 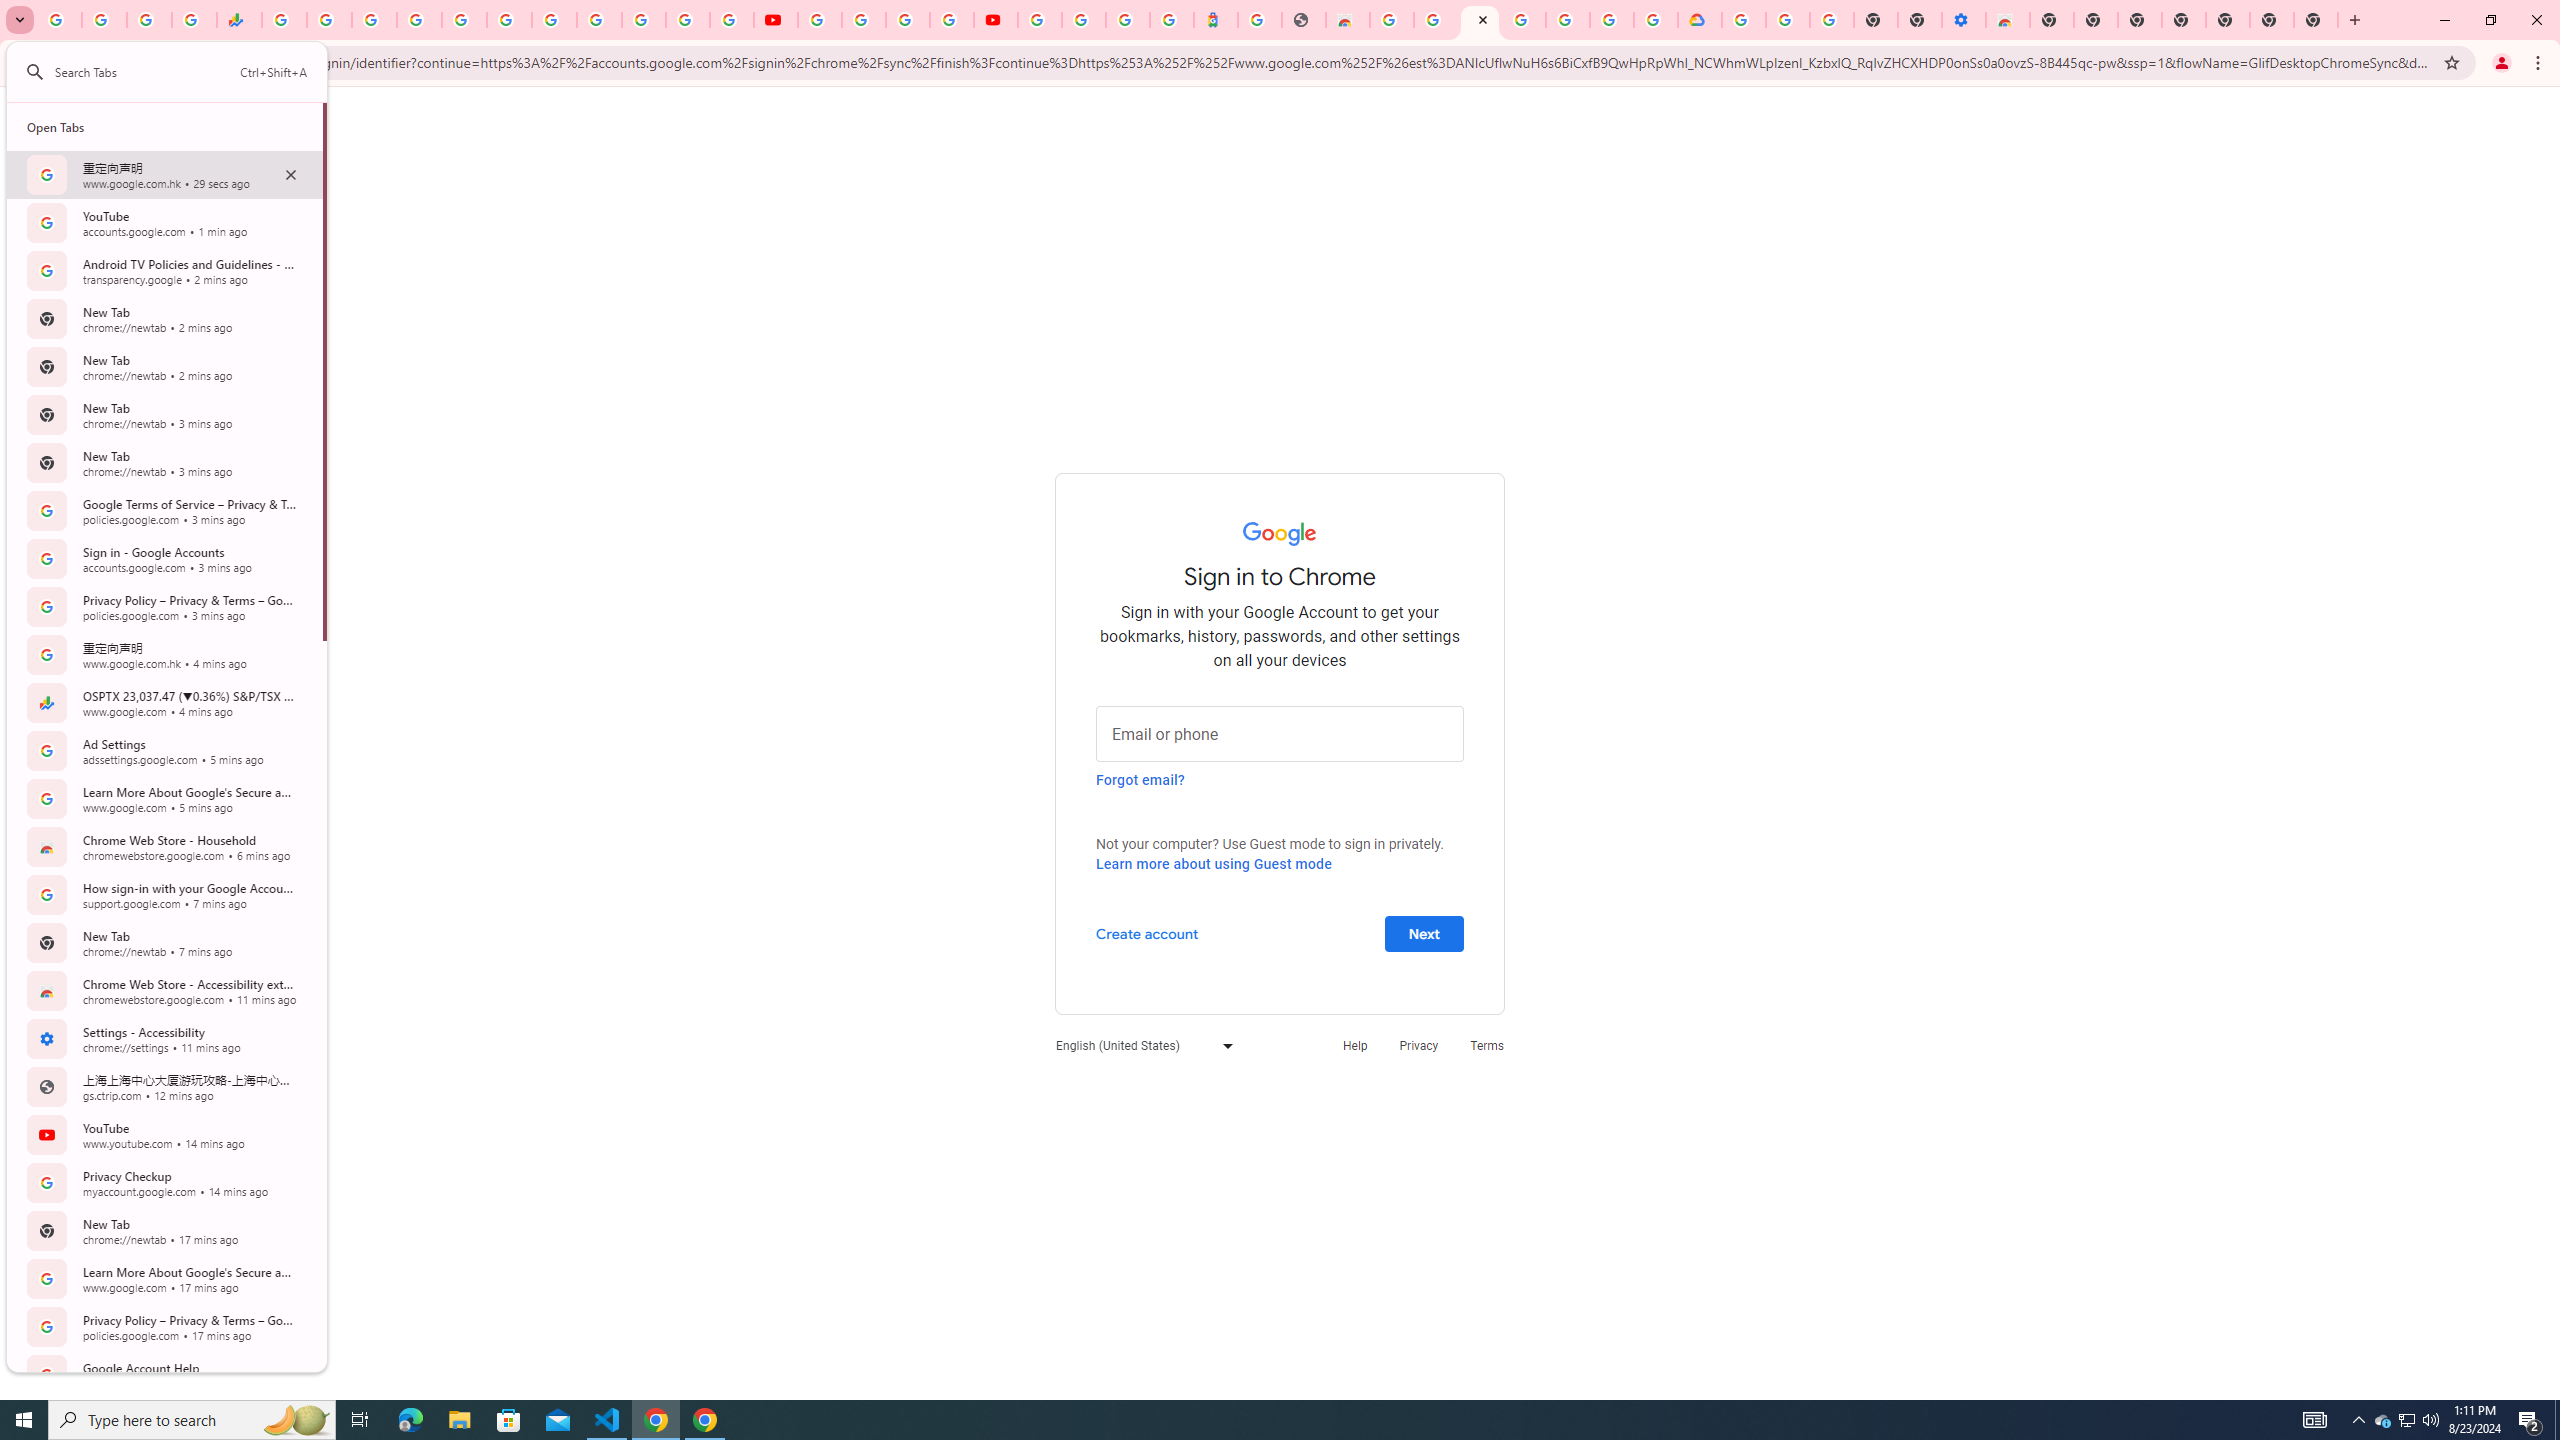 What do you see at coordinates (2406, 1420) in the screenshot?
I see `User Promoted Notification Area` at bounding box center [2406, 1420].